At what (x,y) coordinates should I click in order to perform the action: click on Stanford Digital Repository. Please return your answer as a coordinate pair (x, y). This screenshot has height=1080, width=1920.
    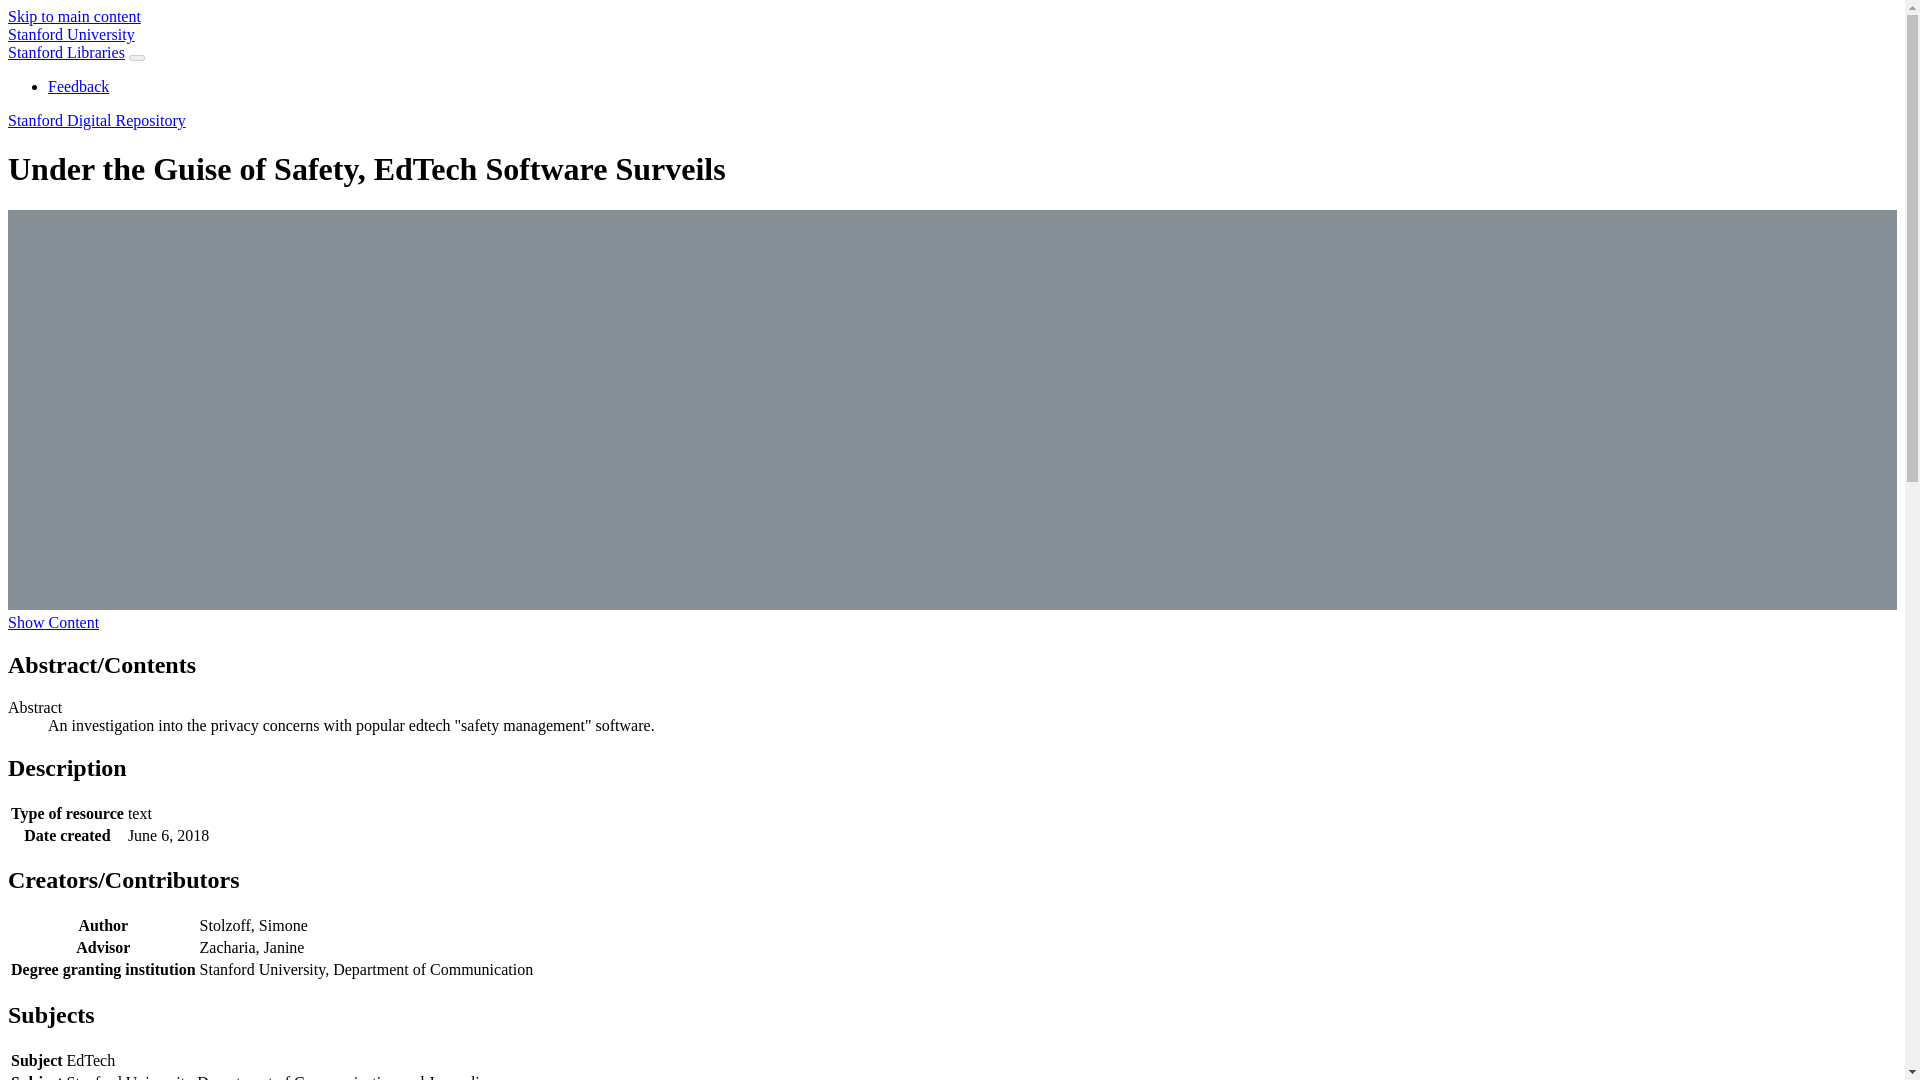
    Looking at the image, I should click on (96, 120).